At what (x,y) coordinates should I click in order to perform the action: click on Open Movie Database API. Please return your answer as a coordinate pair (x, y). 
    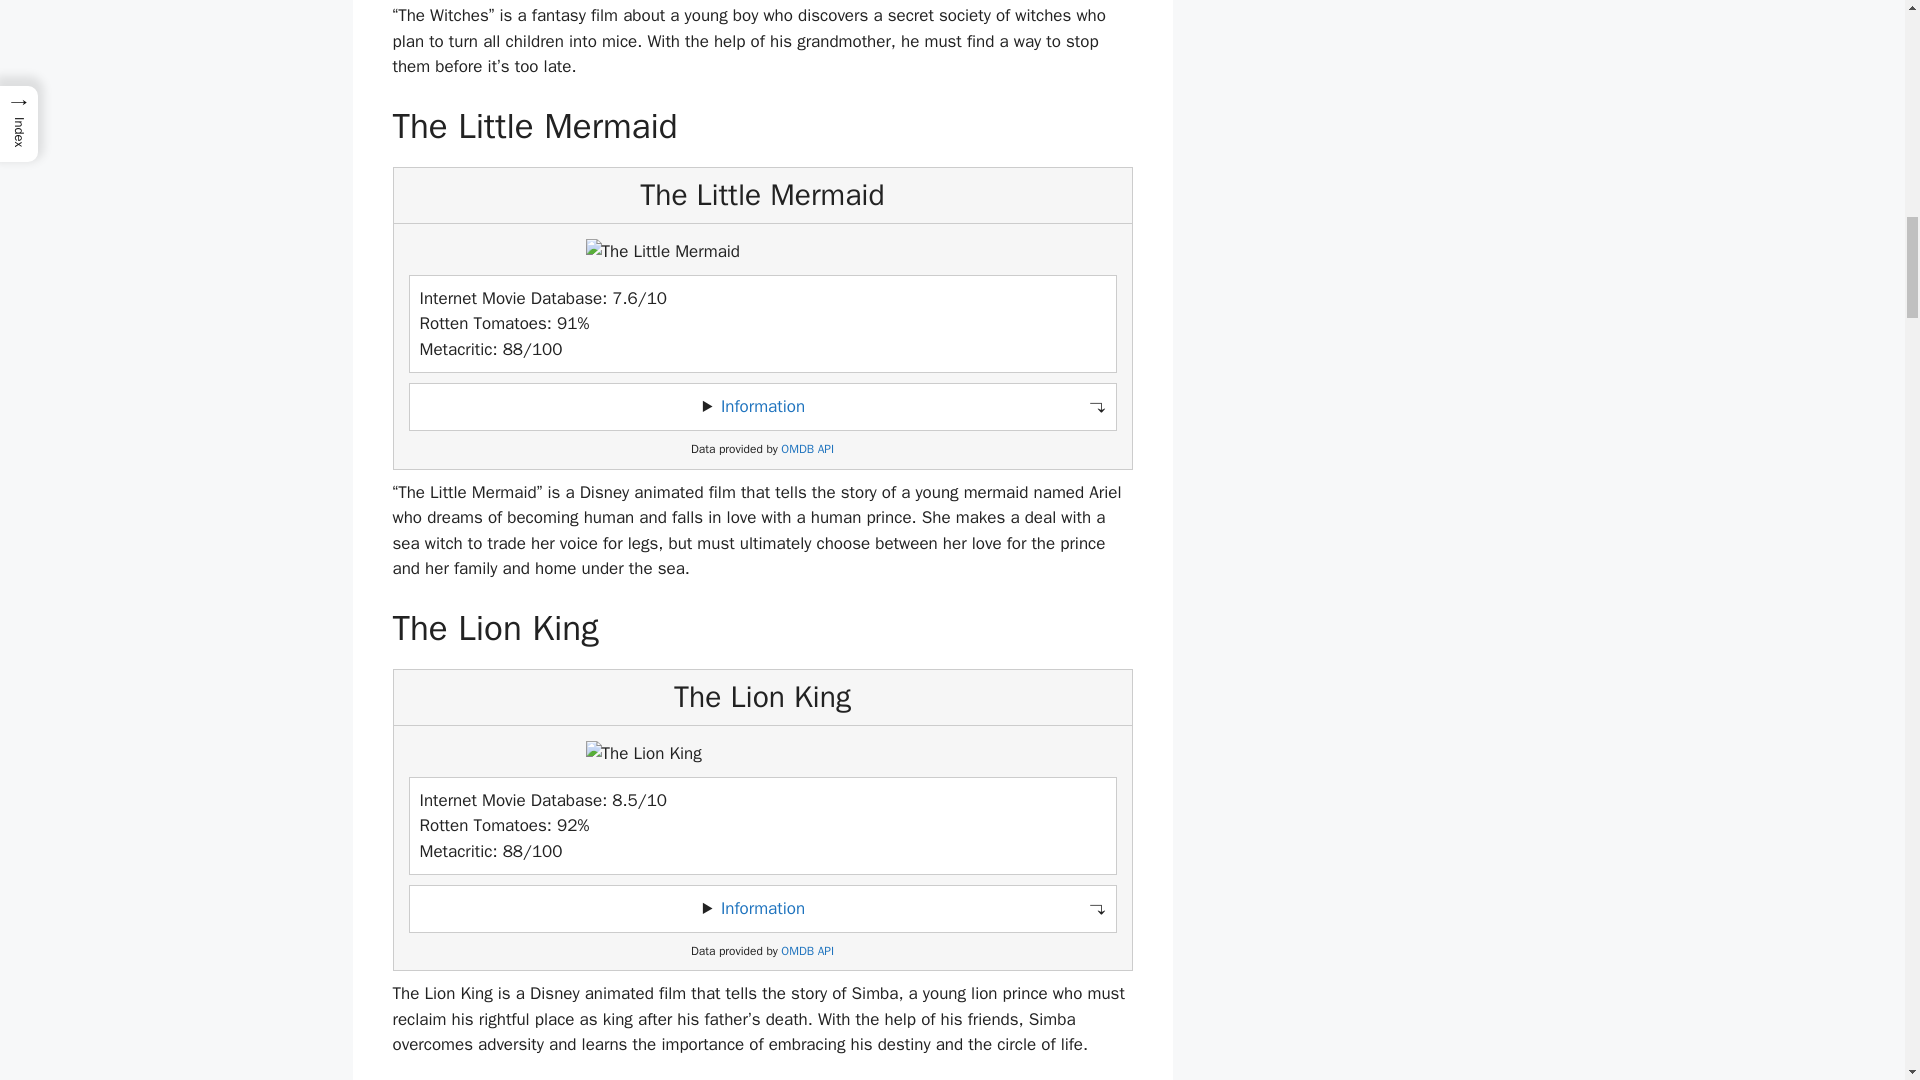
    Looking at the image, I should click on (807, 951).